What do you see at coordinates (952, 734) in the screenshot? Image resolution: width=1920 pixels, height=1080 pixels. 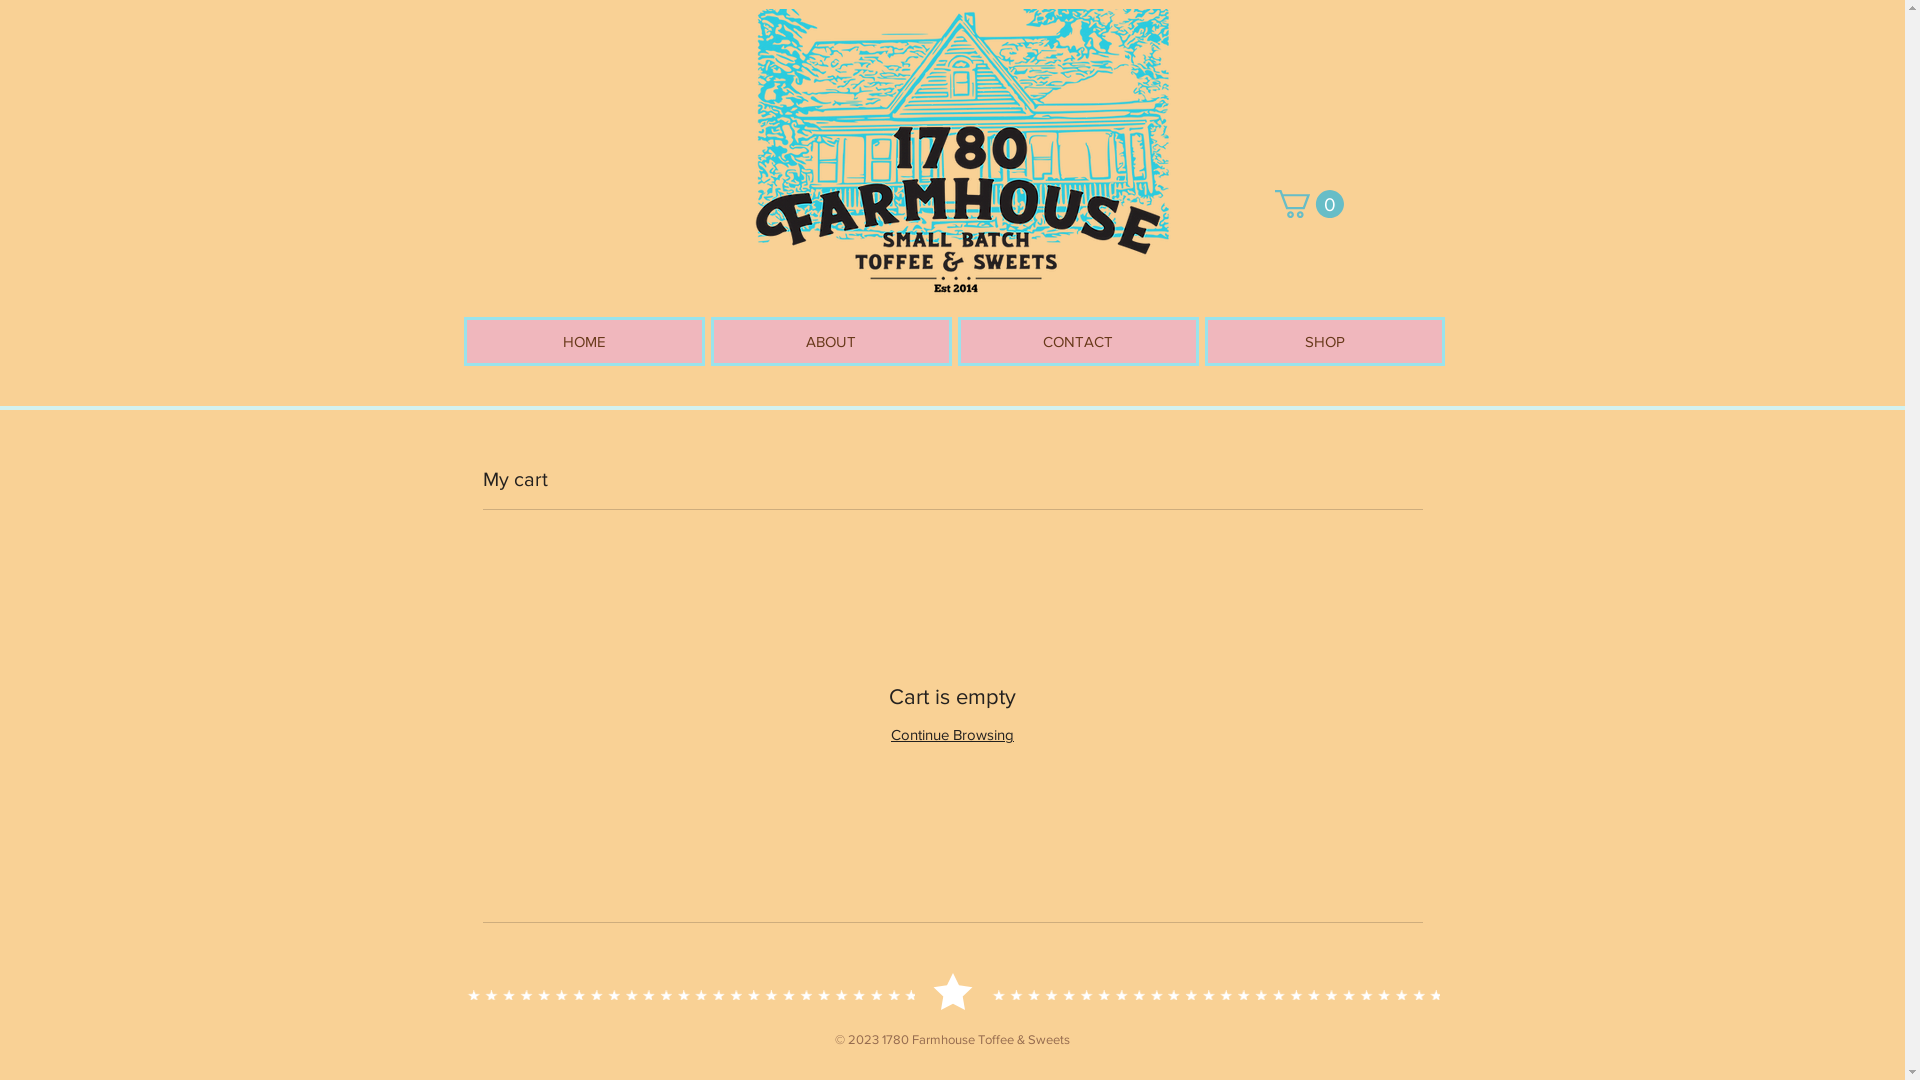 I see `Continue Browsing` at bounding box center [952, 734].